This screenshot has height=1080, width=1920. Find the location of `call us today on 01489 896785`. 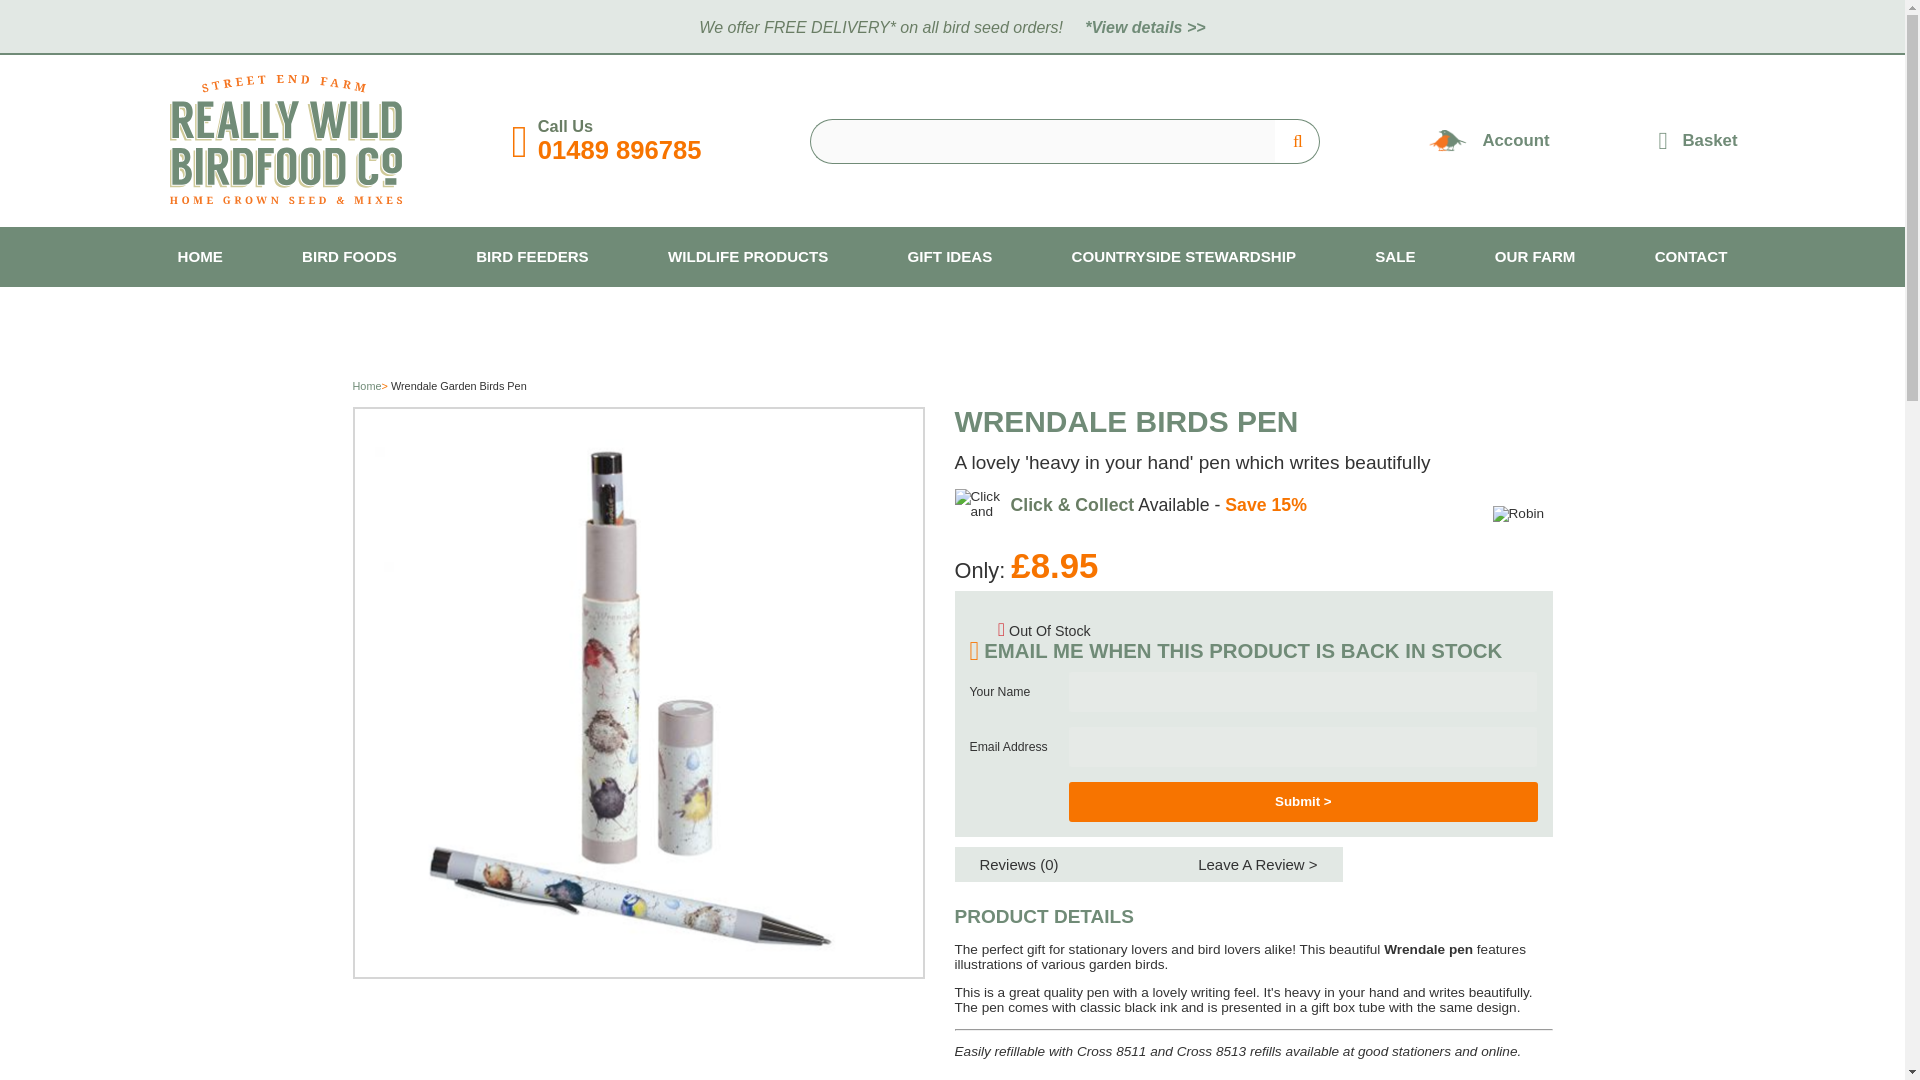

call us today on 01489 896785 is located at coordinates (620, 150).